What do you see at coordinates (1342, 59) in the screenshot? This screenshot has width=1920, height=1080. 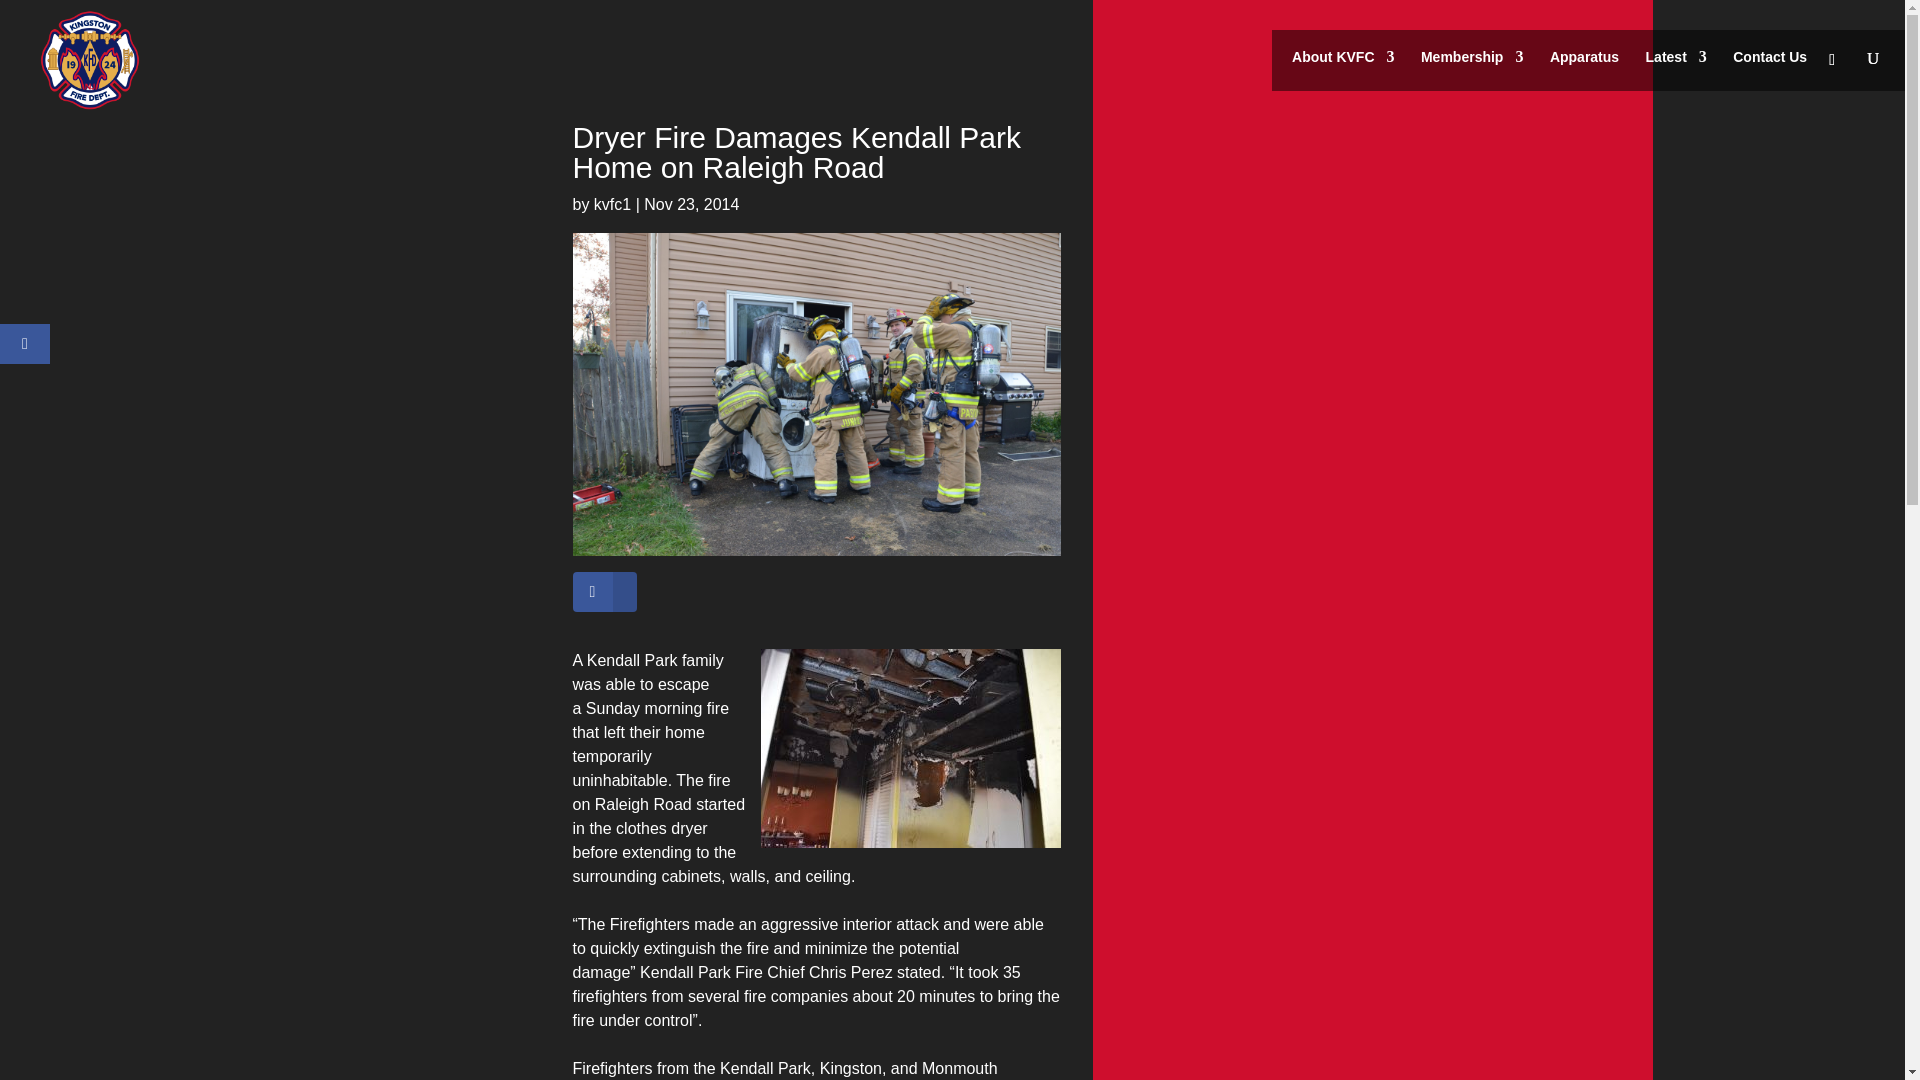 I see `About KVFC` at bounding box center [1342, 59].